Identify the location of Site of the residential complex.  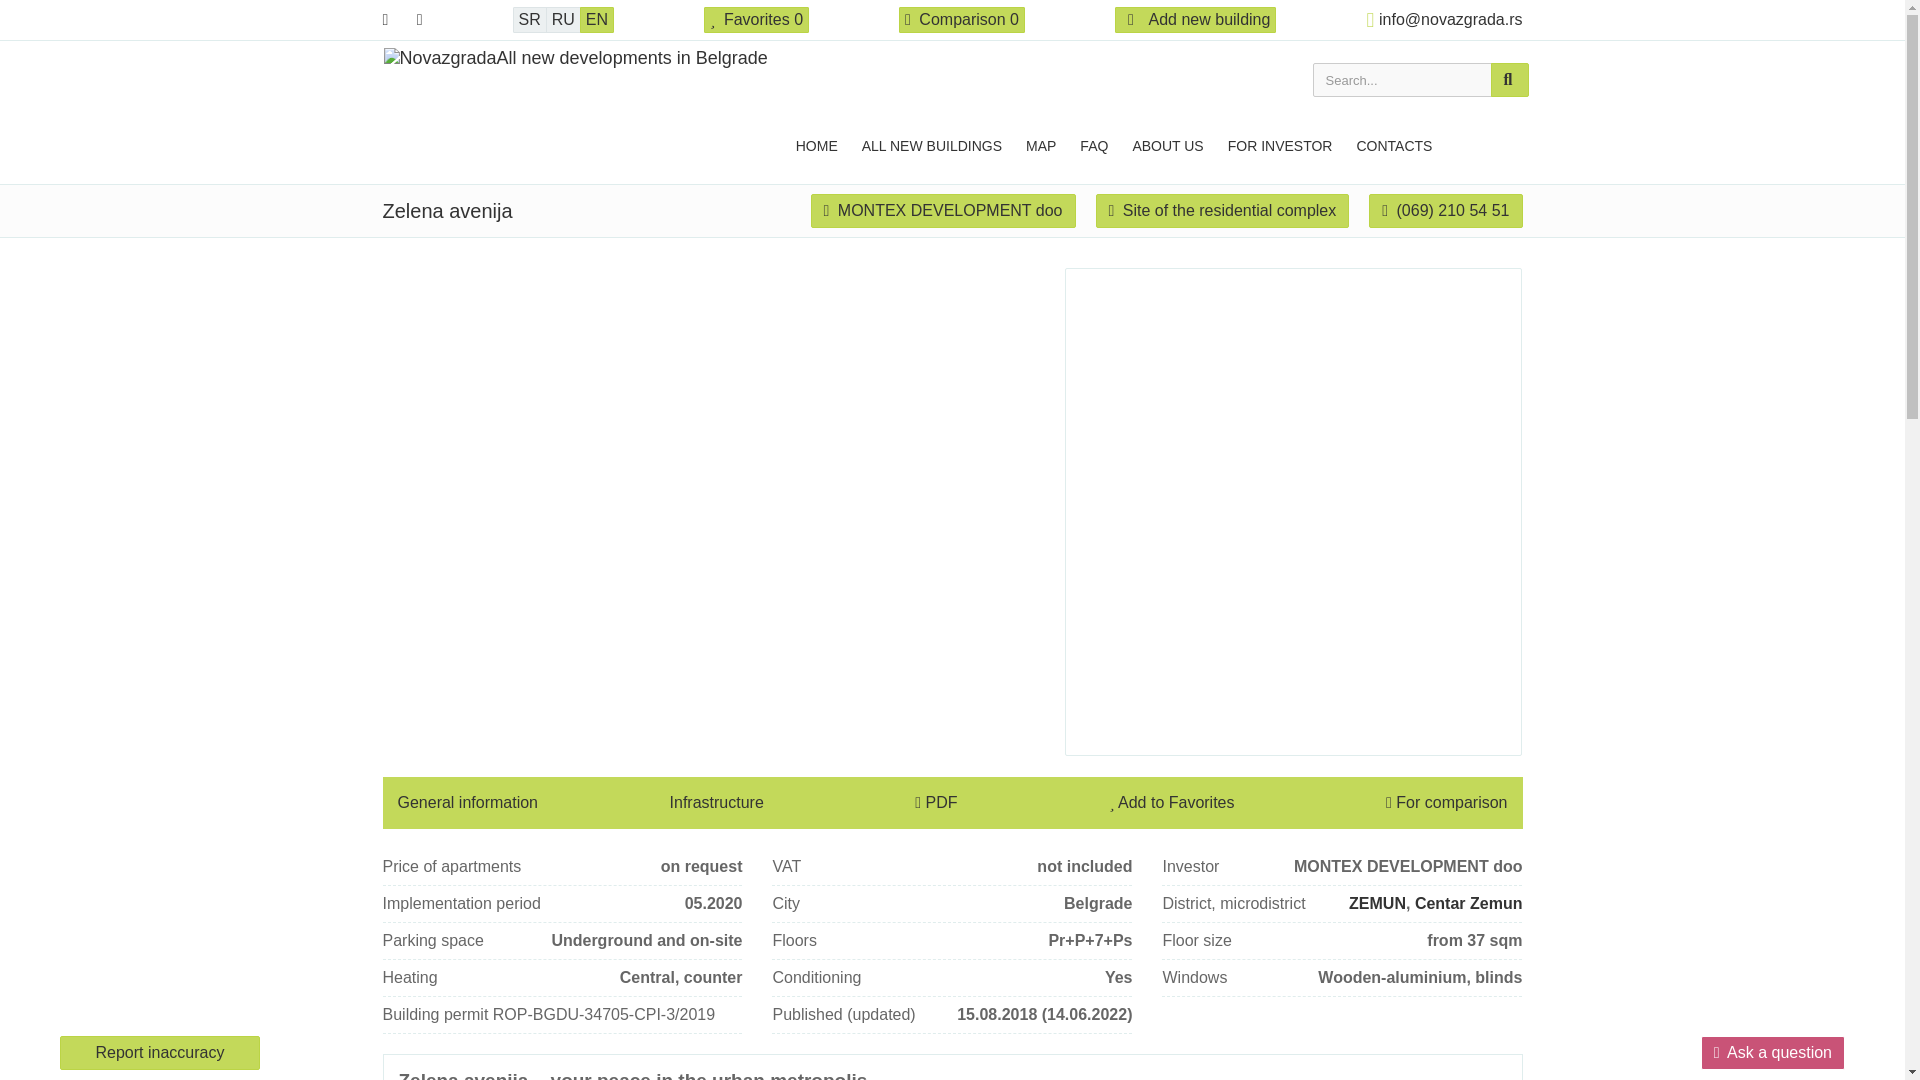
(1222, 210).